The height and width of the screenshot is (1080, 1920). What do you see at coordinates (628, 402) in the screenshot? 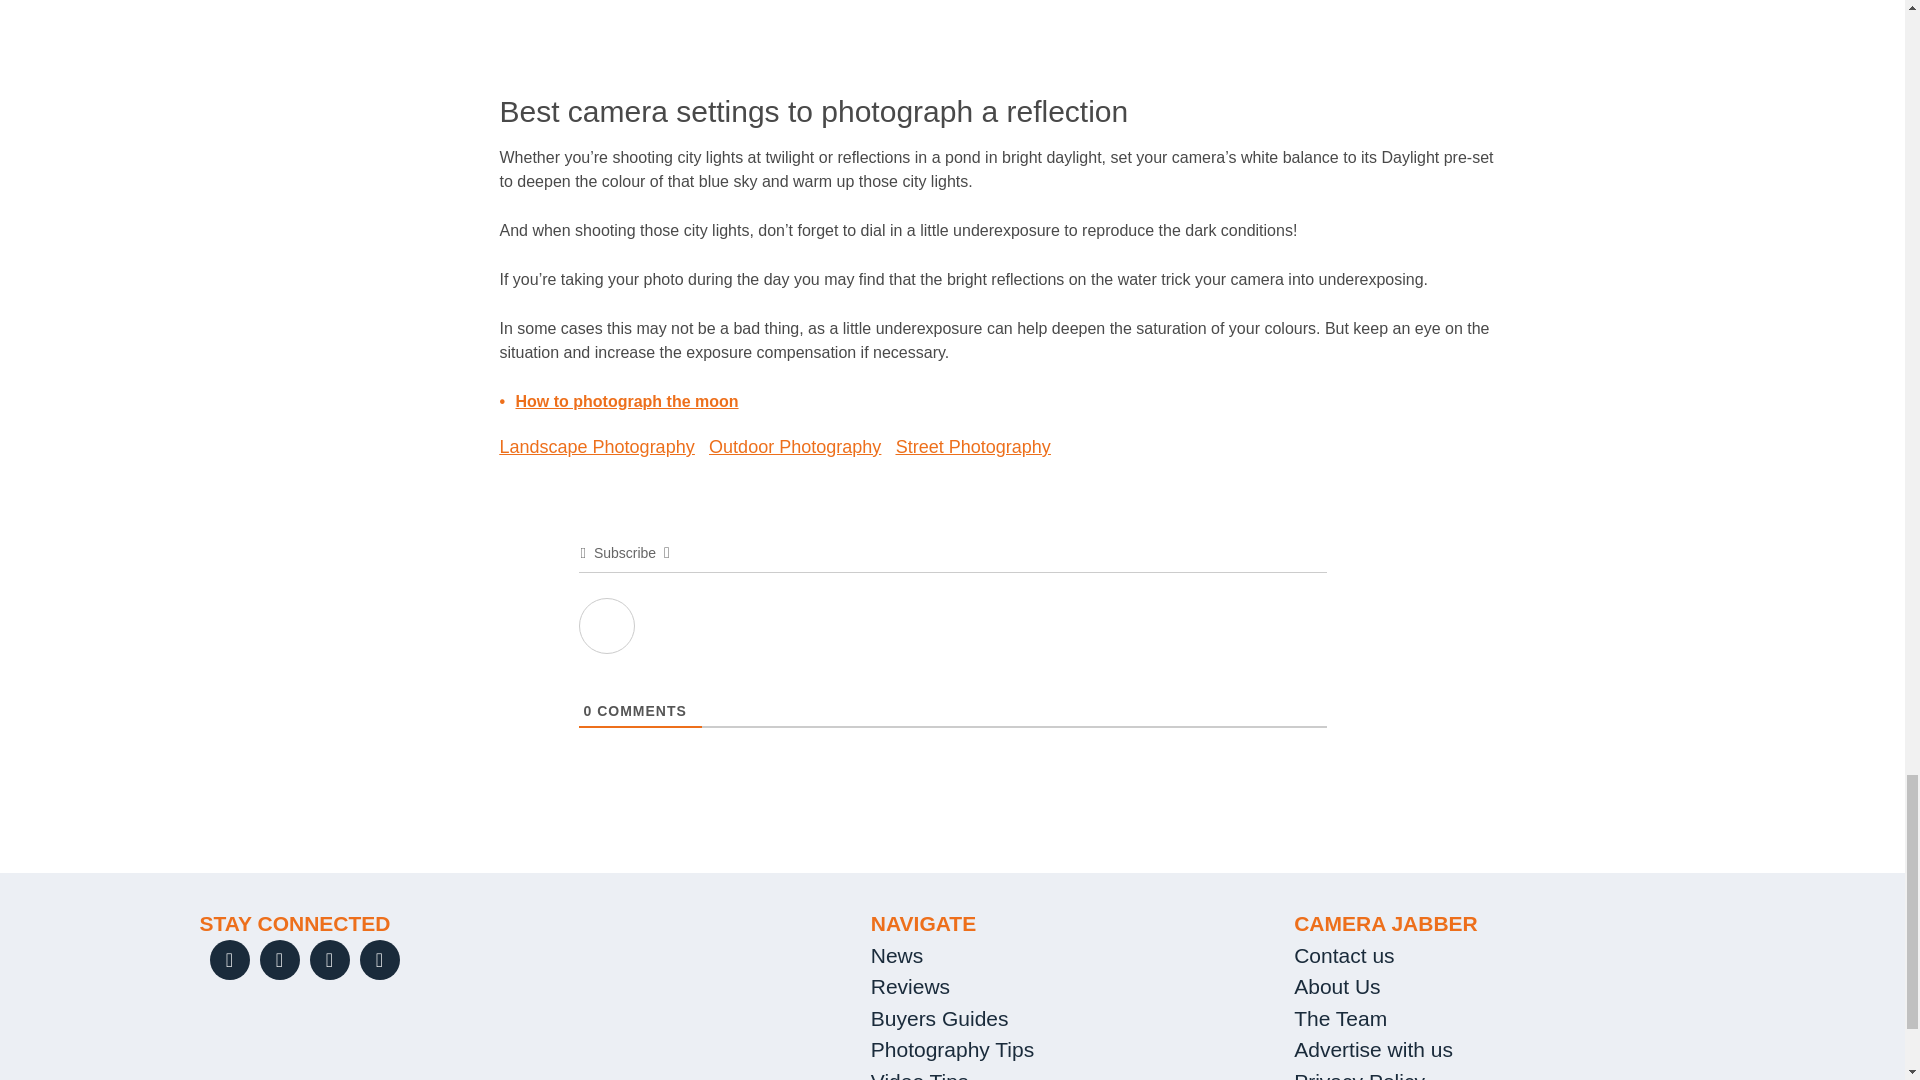
I see `How to photograph the moon` at bounding box center [628, 402].